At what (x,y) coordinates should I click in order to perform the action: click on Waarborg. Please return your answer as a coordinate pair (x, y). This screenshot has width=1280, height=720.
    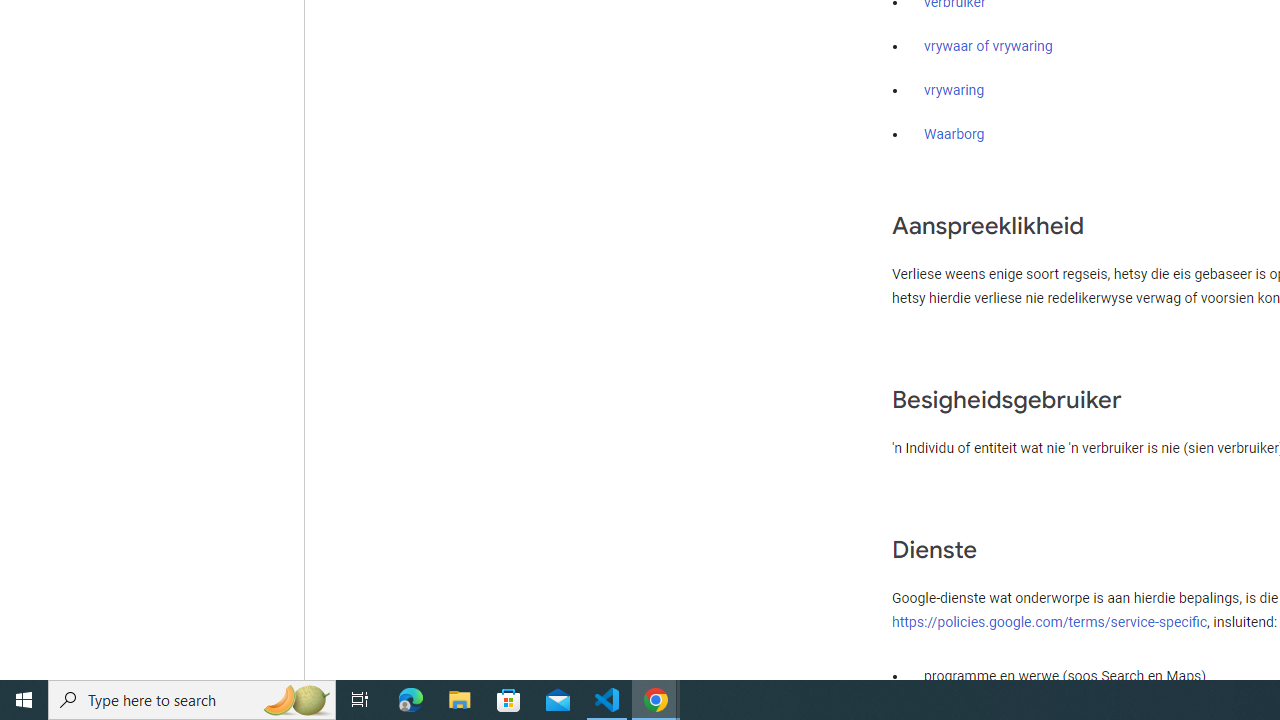
    Looking at the image, I should click on (954, 134).